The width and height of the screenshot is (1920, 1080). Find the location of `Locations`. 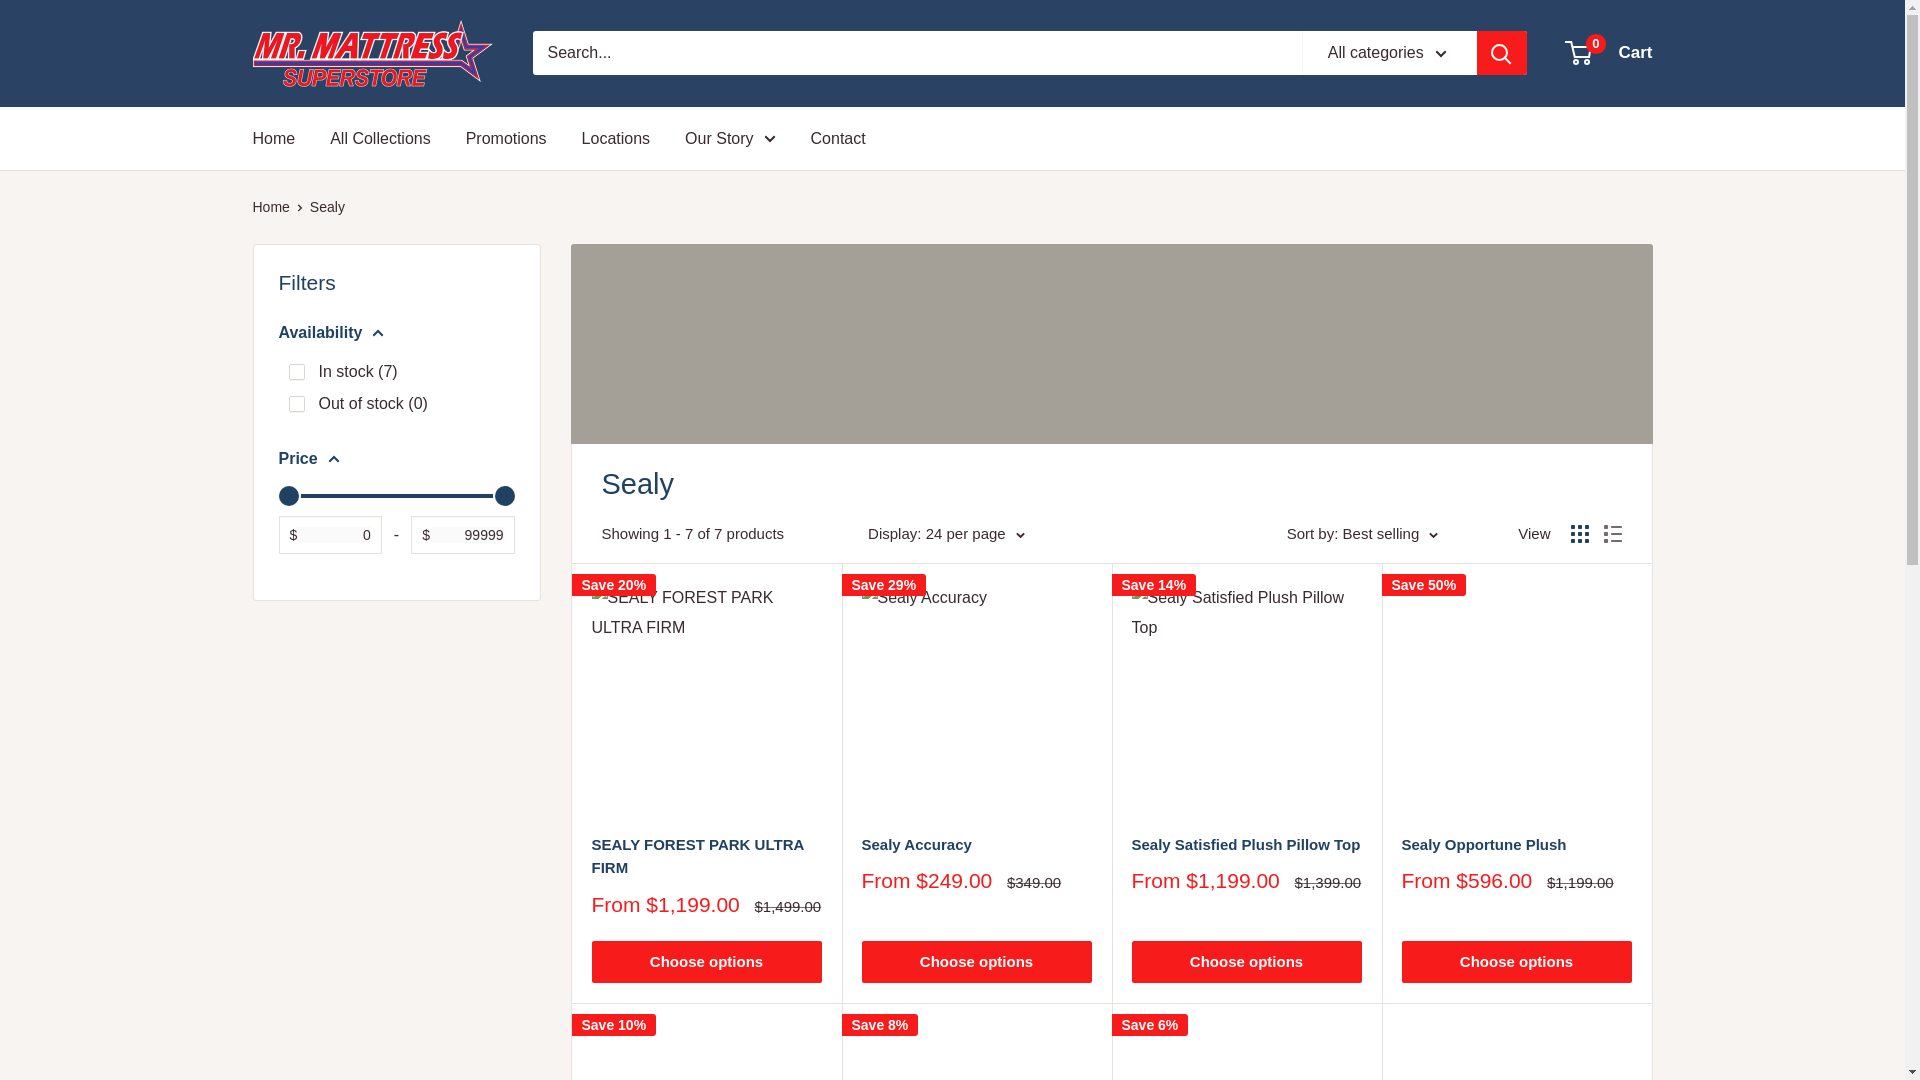

Locations is located at coordinates (1610, 52).